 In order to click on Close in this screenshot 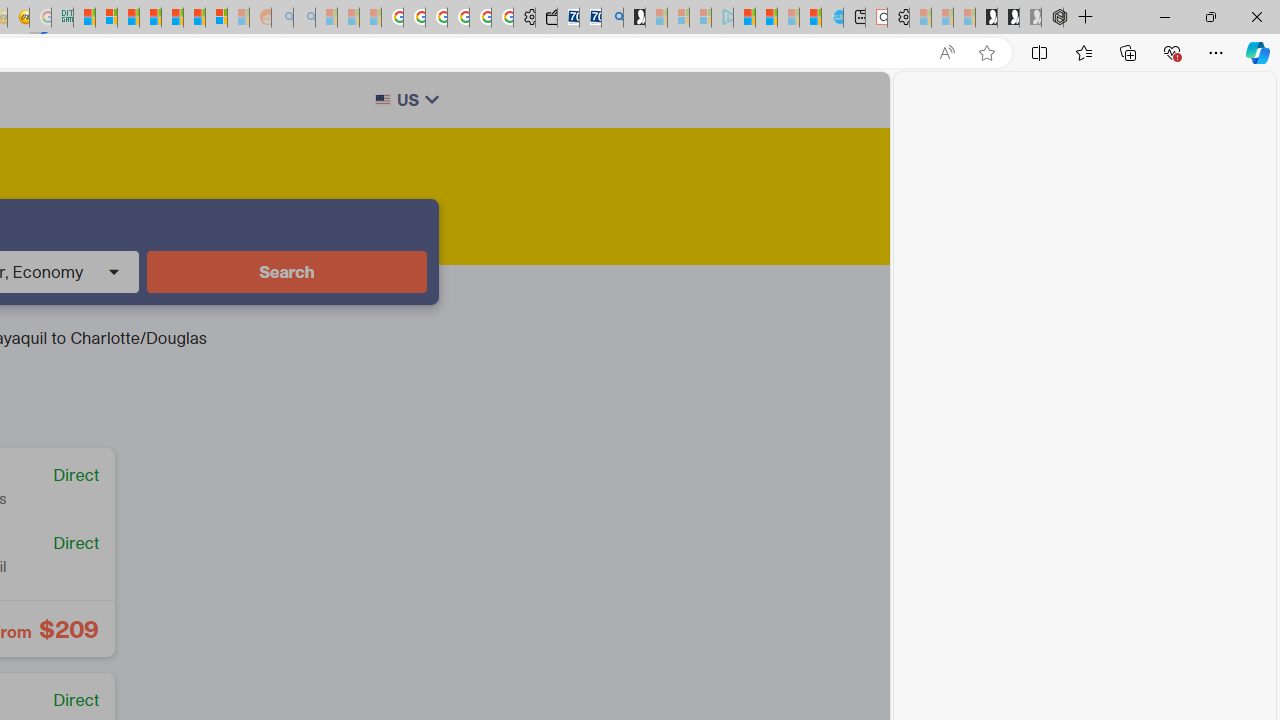, I will do `click(1256, 16)`.